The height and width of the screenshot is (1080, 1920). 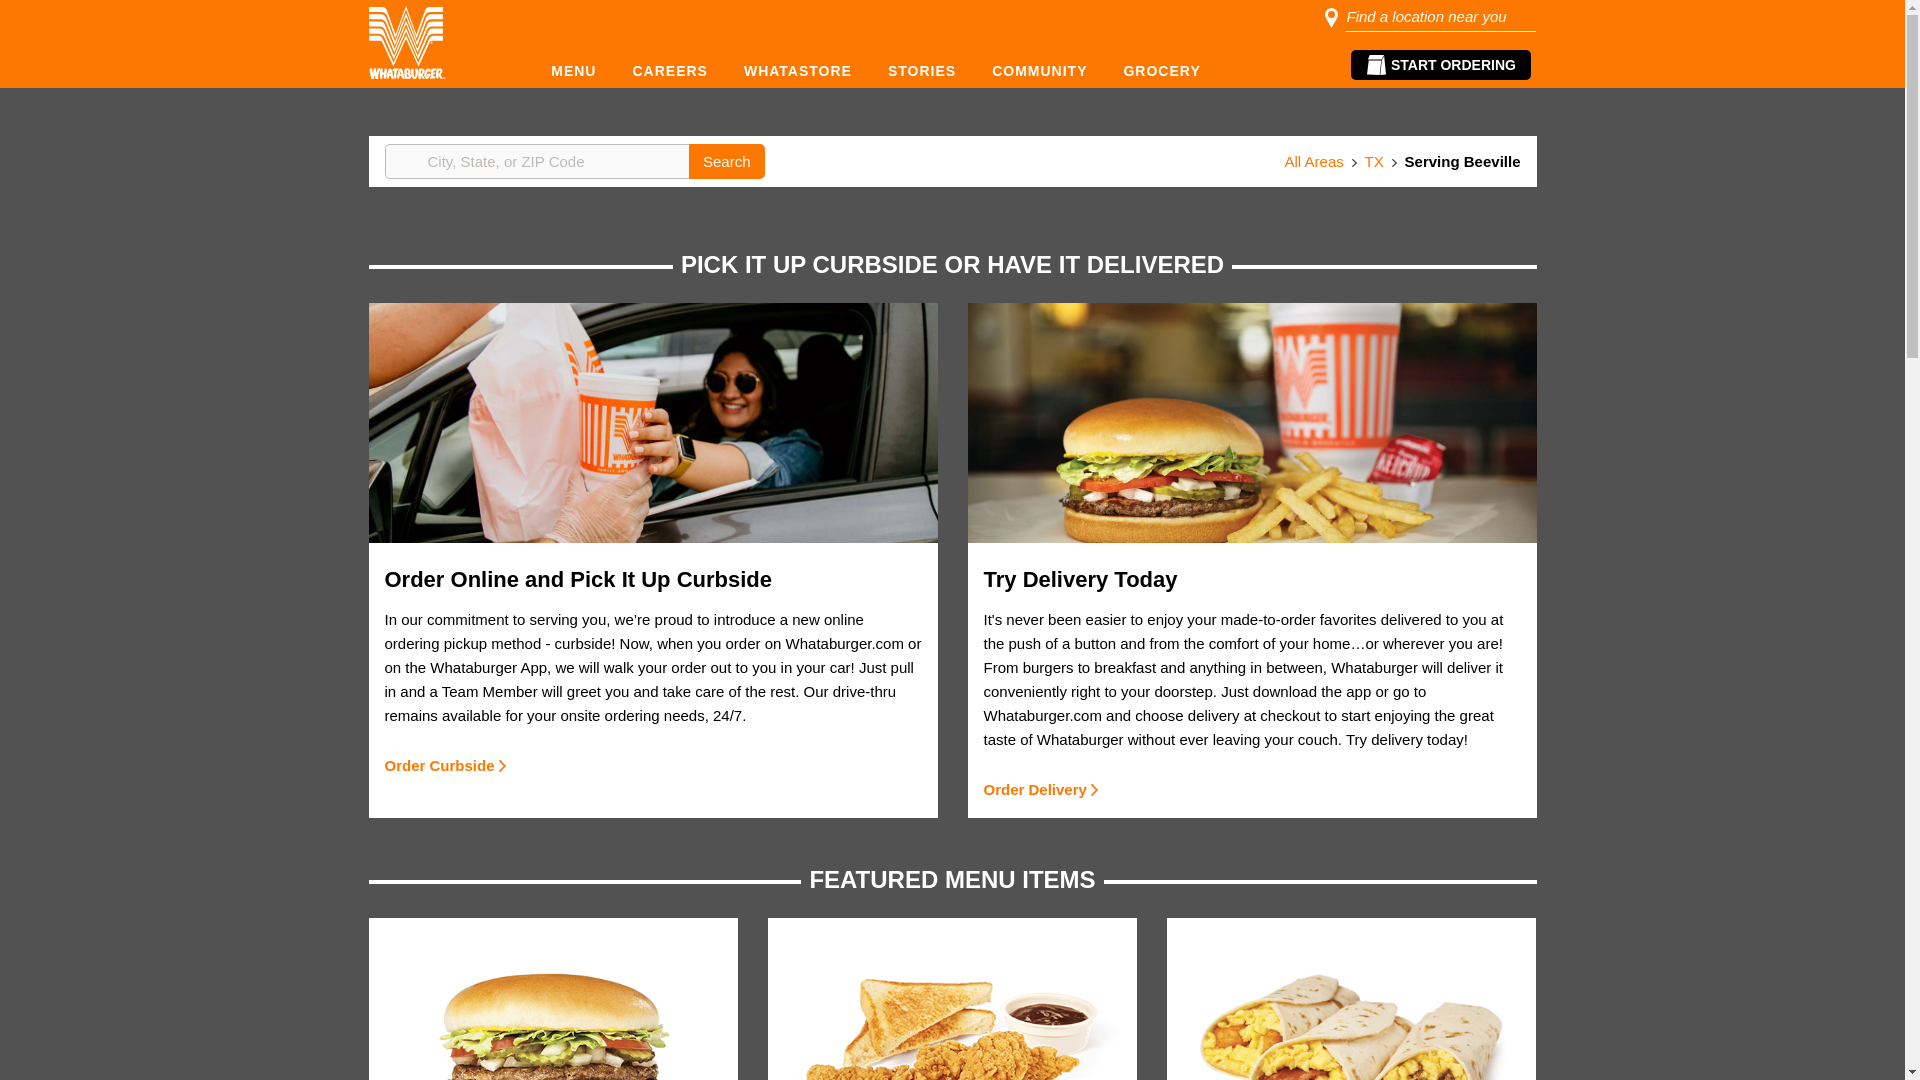 I want to click on COMMUNITY, so click(x=1040, y=70).